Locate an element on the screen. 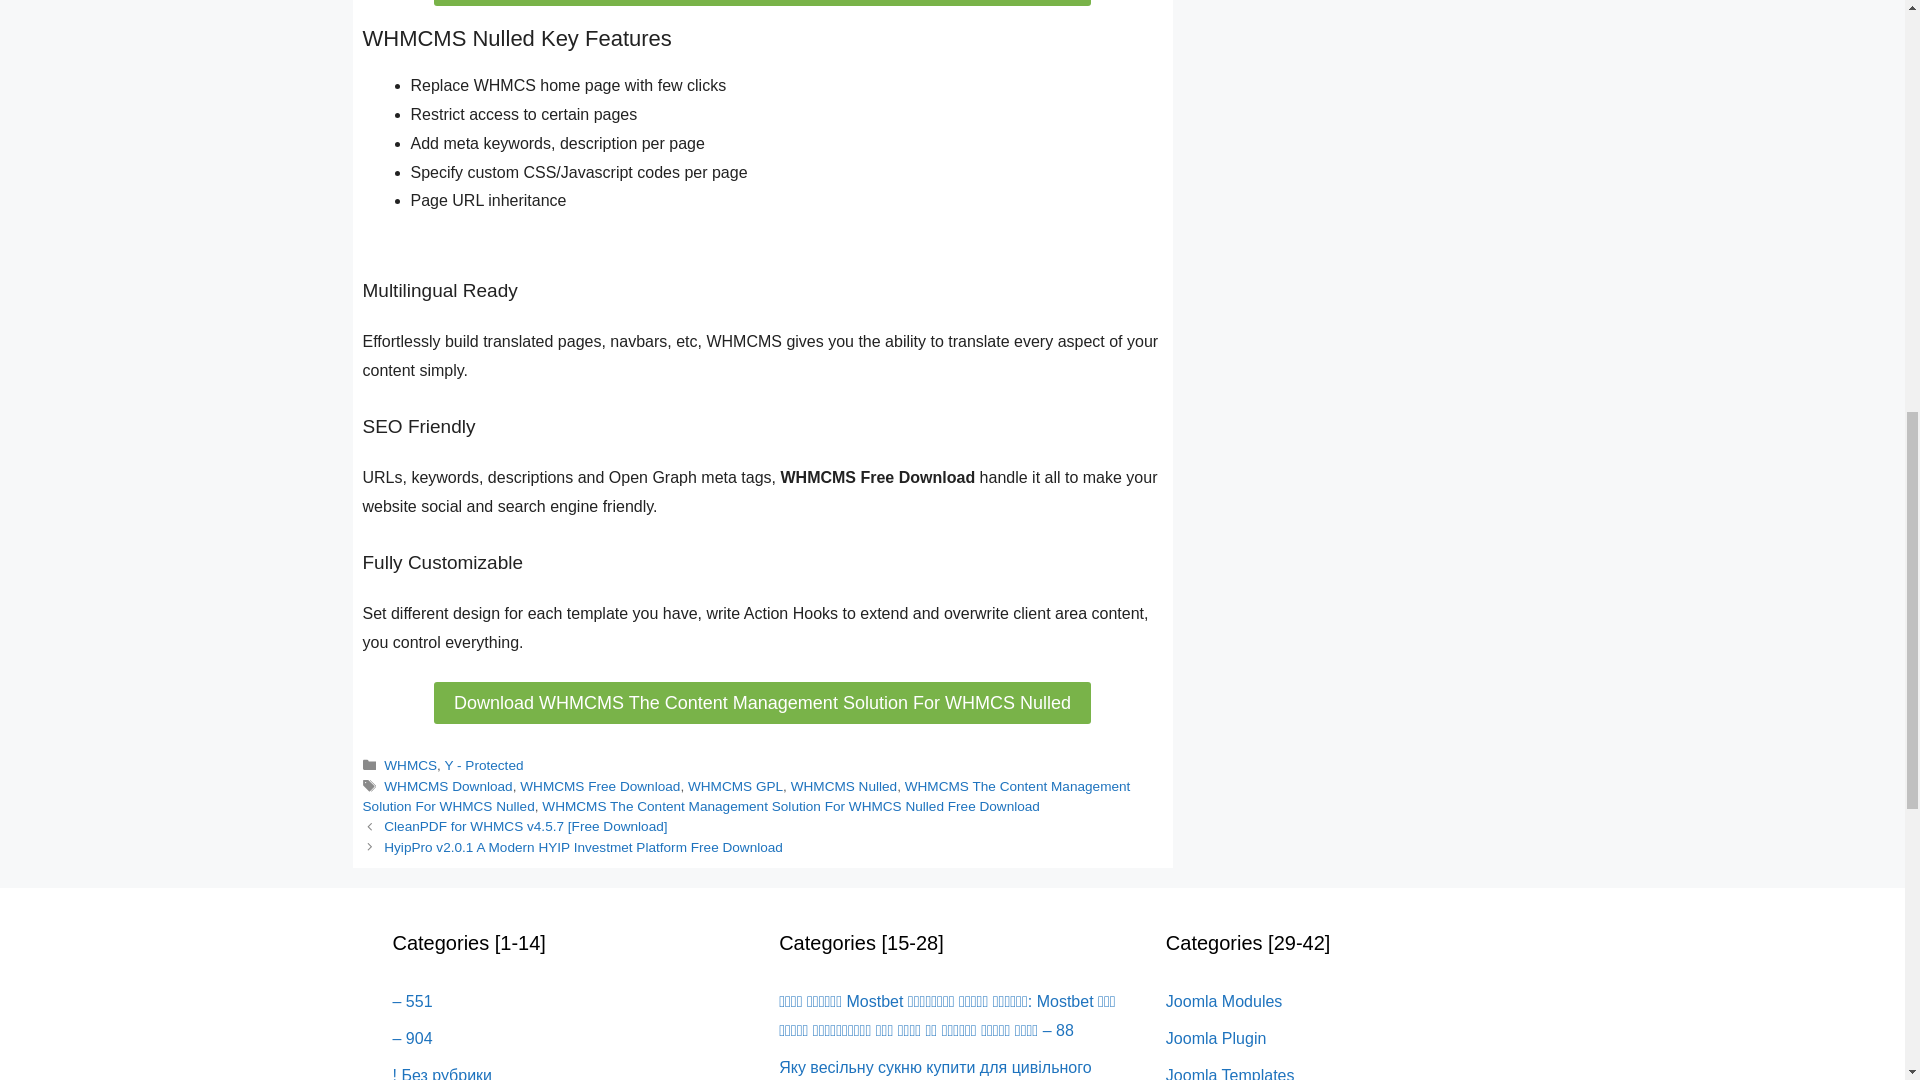 This screenshot has height=1080, width=1920. WHMCMS Download is located at coordinates (448, 786).